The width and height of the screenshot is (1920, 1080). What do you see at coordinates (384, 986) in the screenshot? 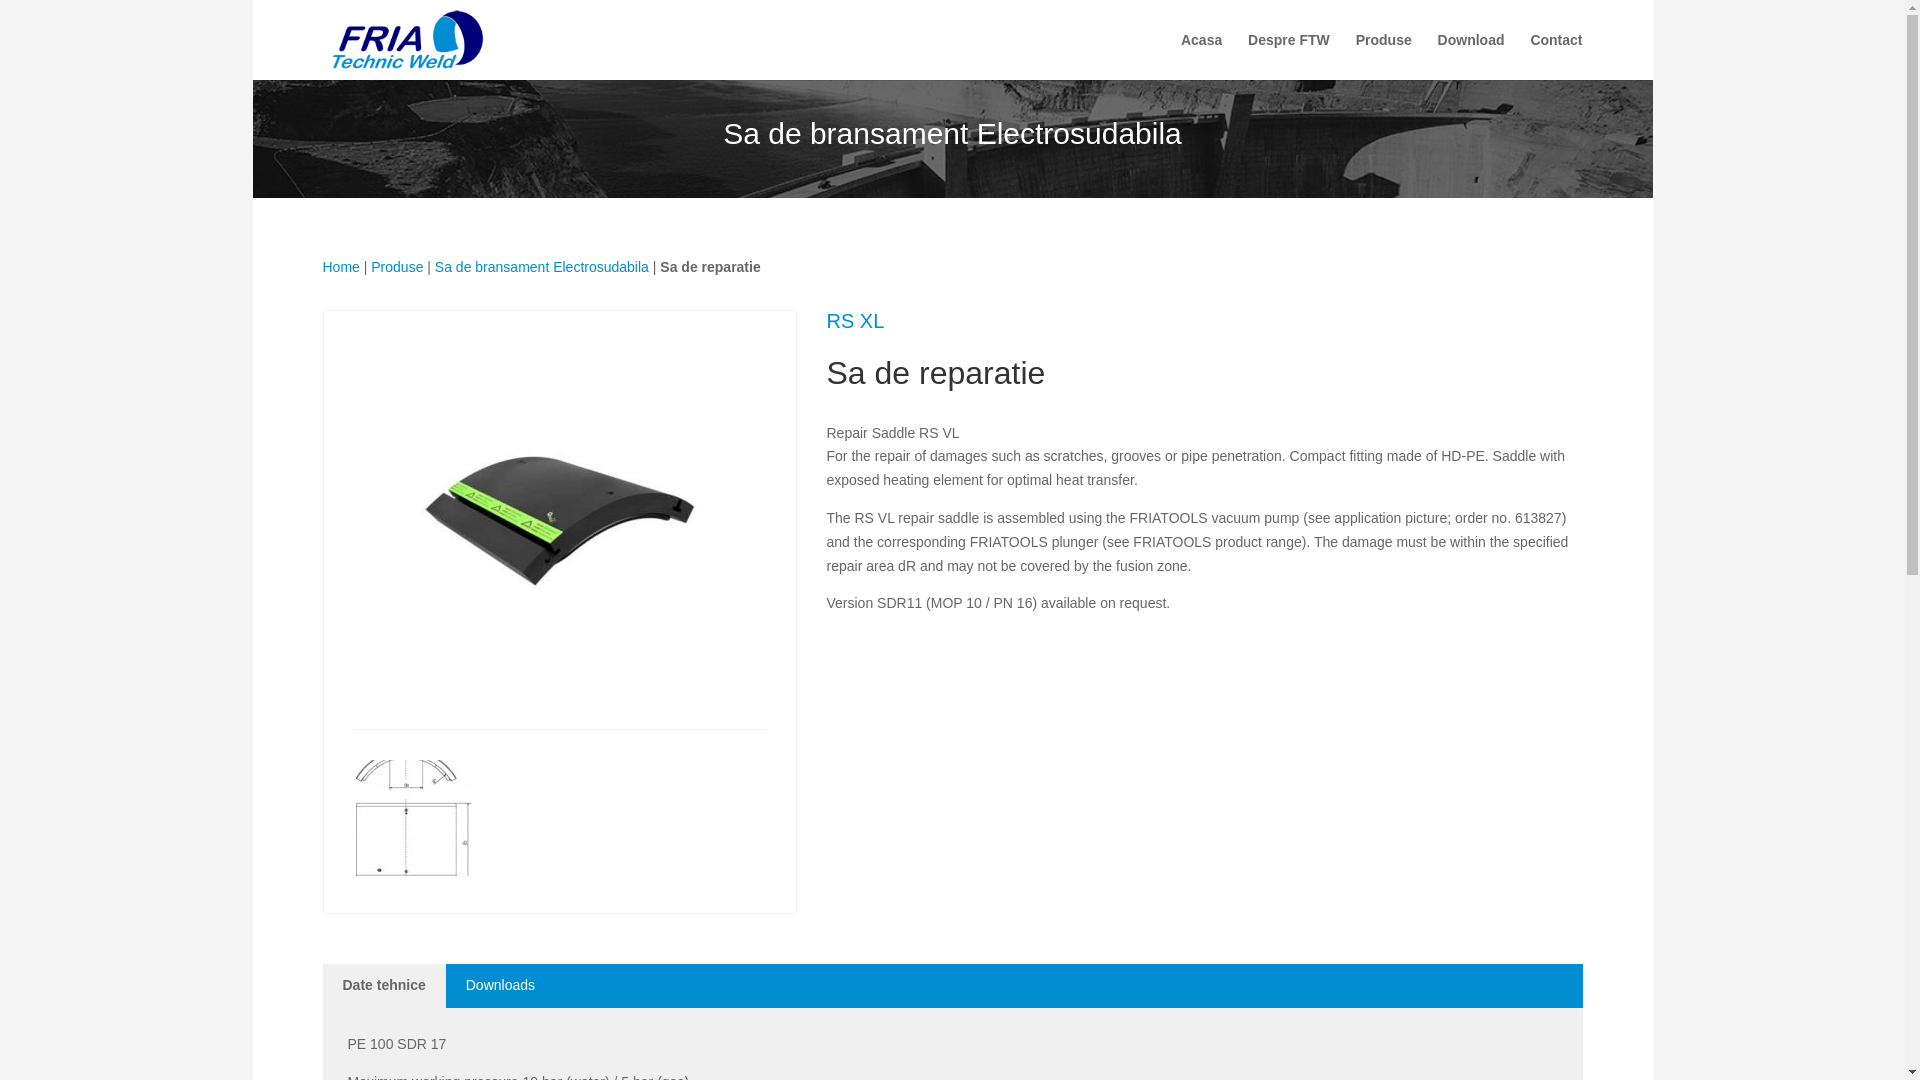
I see `Date tehnice` at bounding box center [384, 986].